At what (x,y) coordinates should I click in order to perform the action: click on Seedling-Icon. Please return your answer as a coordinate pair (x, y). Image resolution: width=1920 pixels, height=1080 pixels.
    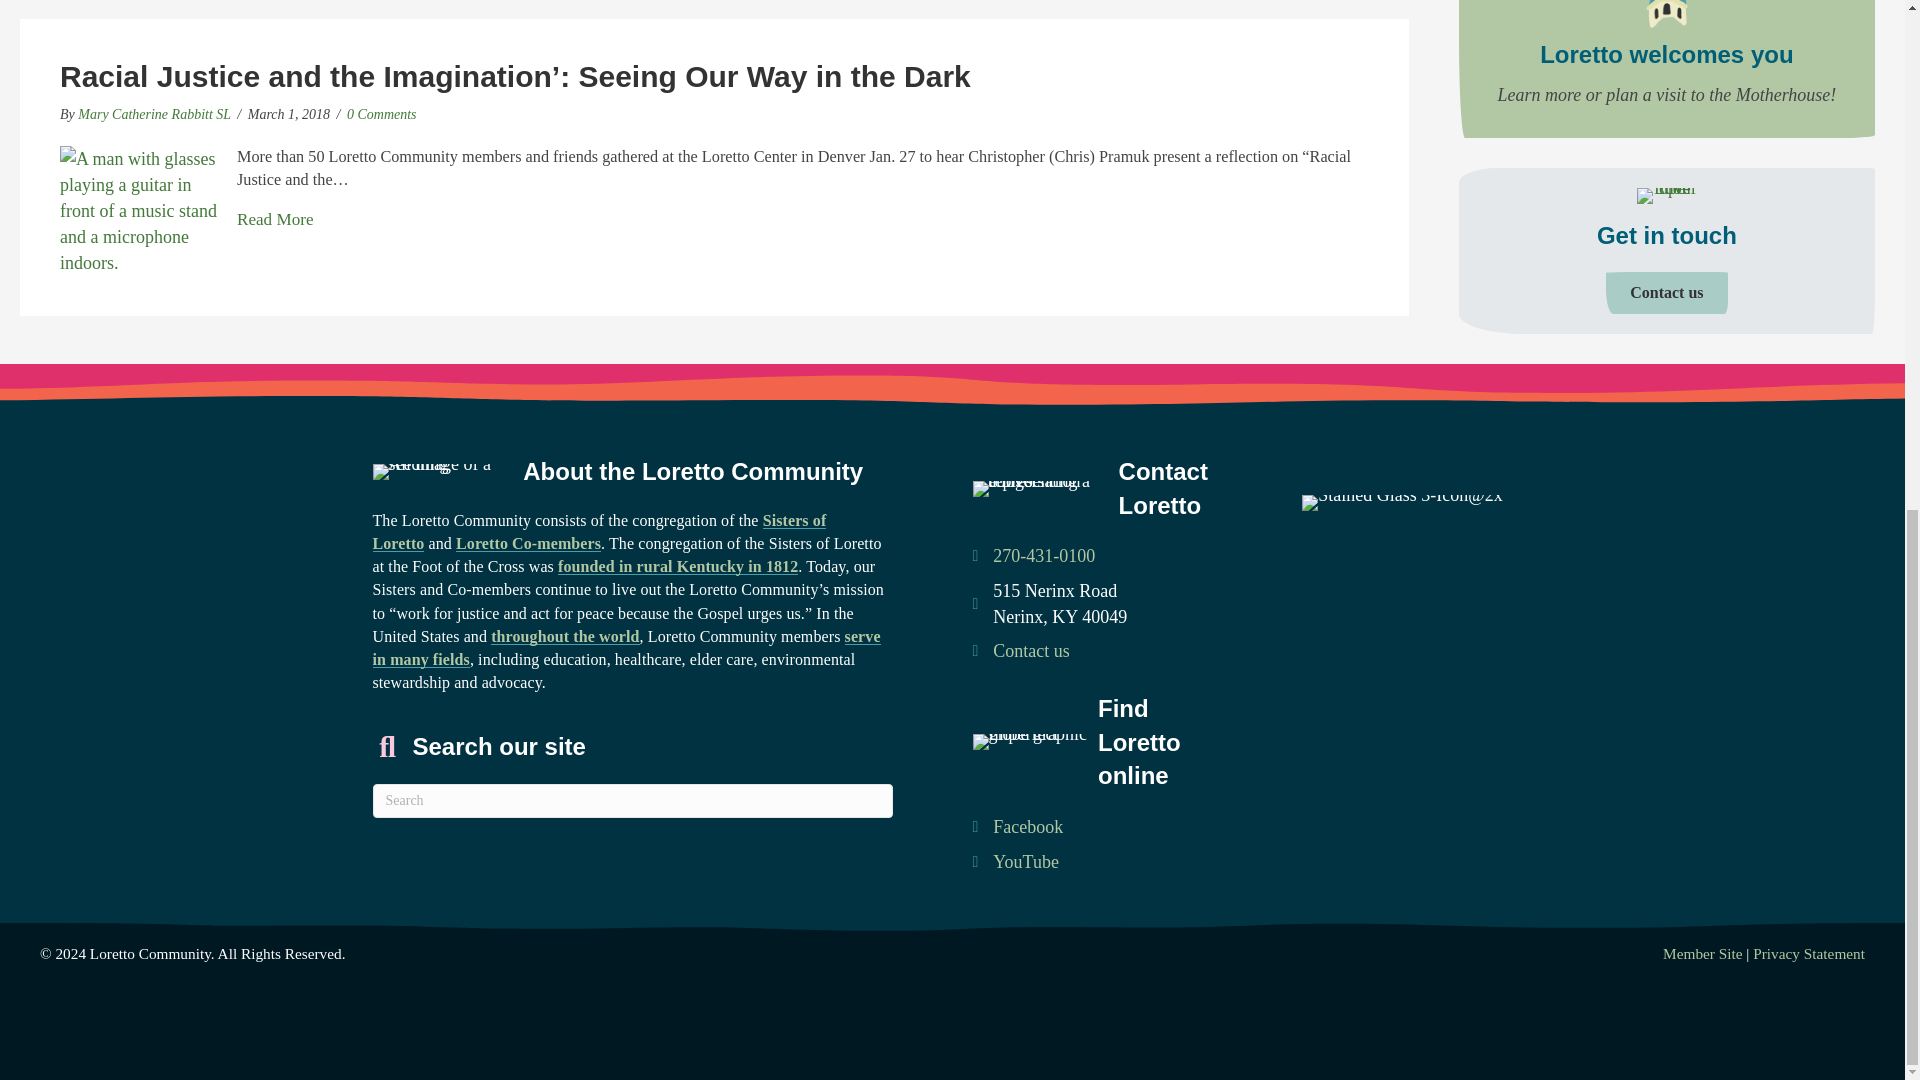
    Looking at the image, I should click on (442, 472).